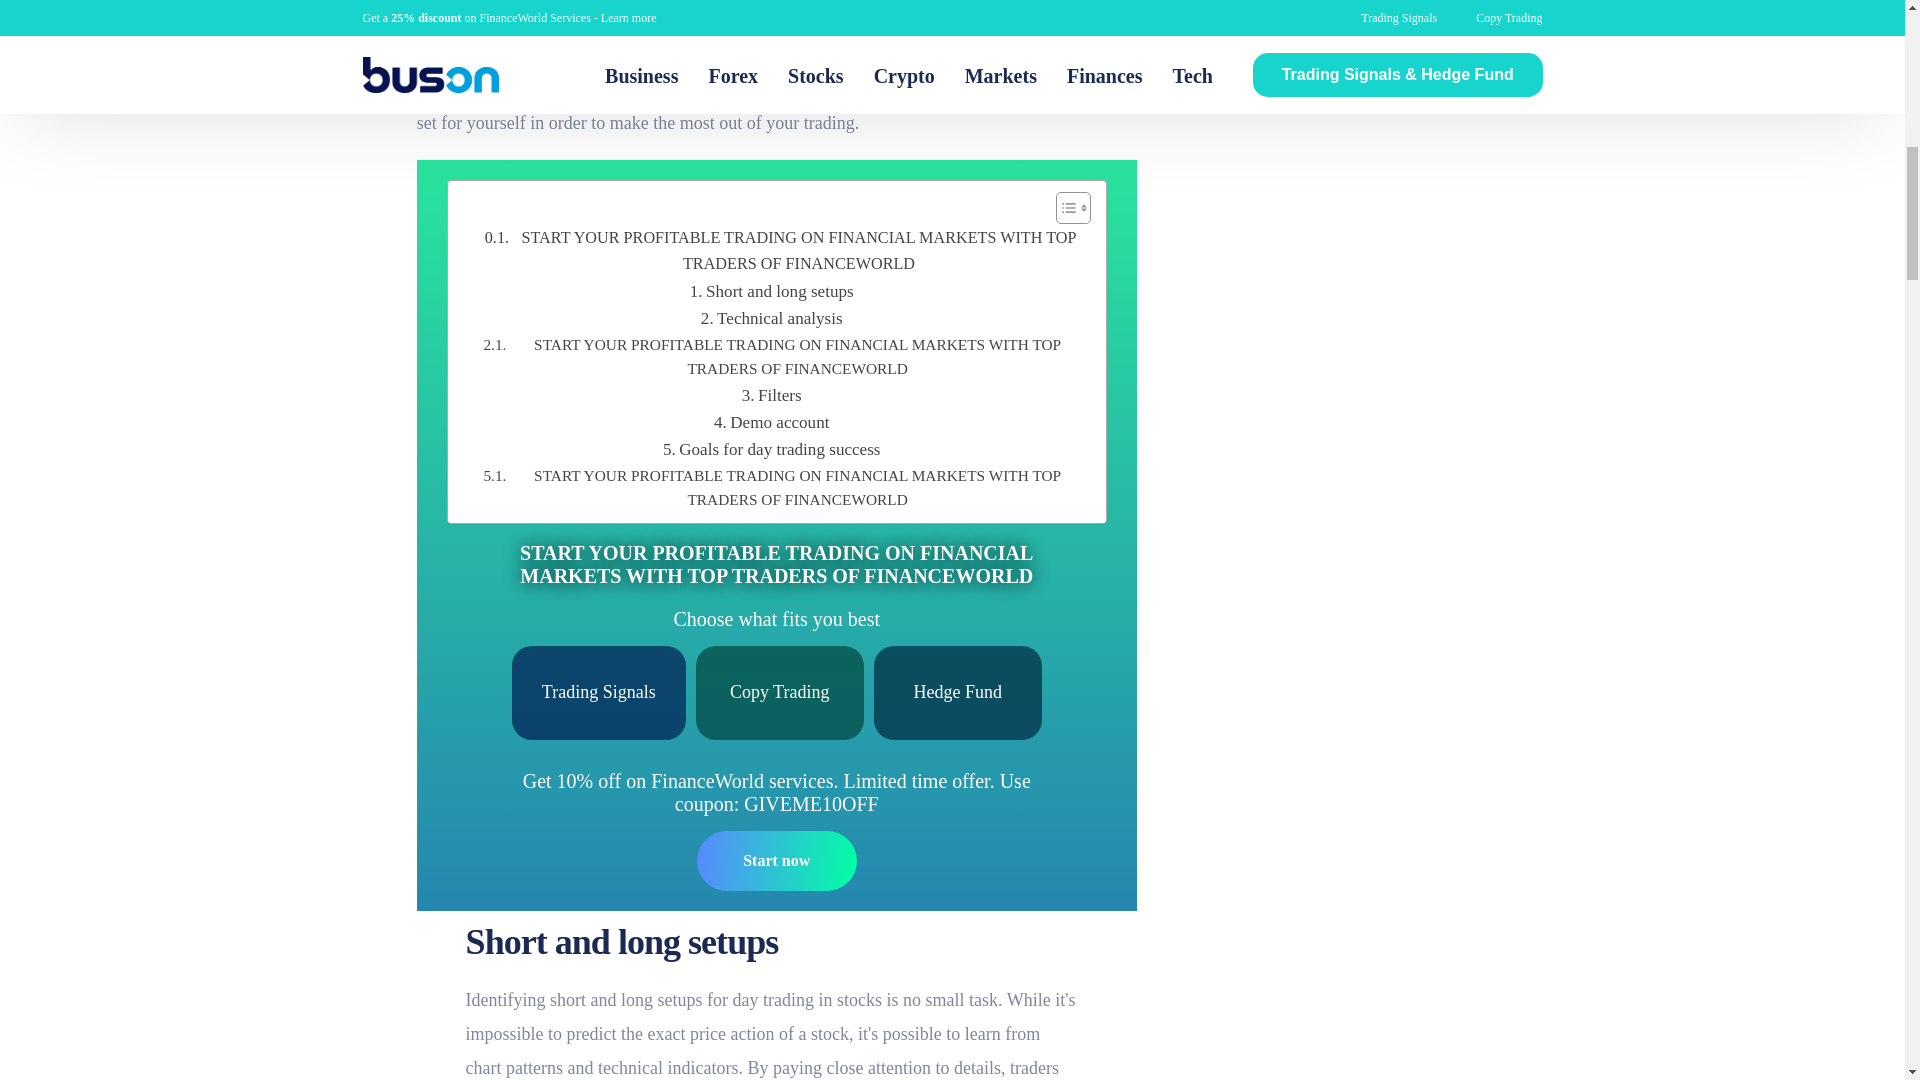 The width and height of the screenshot is (1920, 1080). Describe the element at coordinates (780, 692) in the screenshot. I see `Copy Trading` at that location.